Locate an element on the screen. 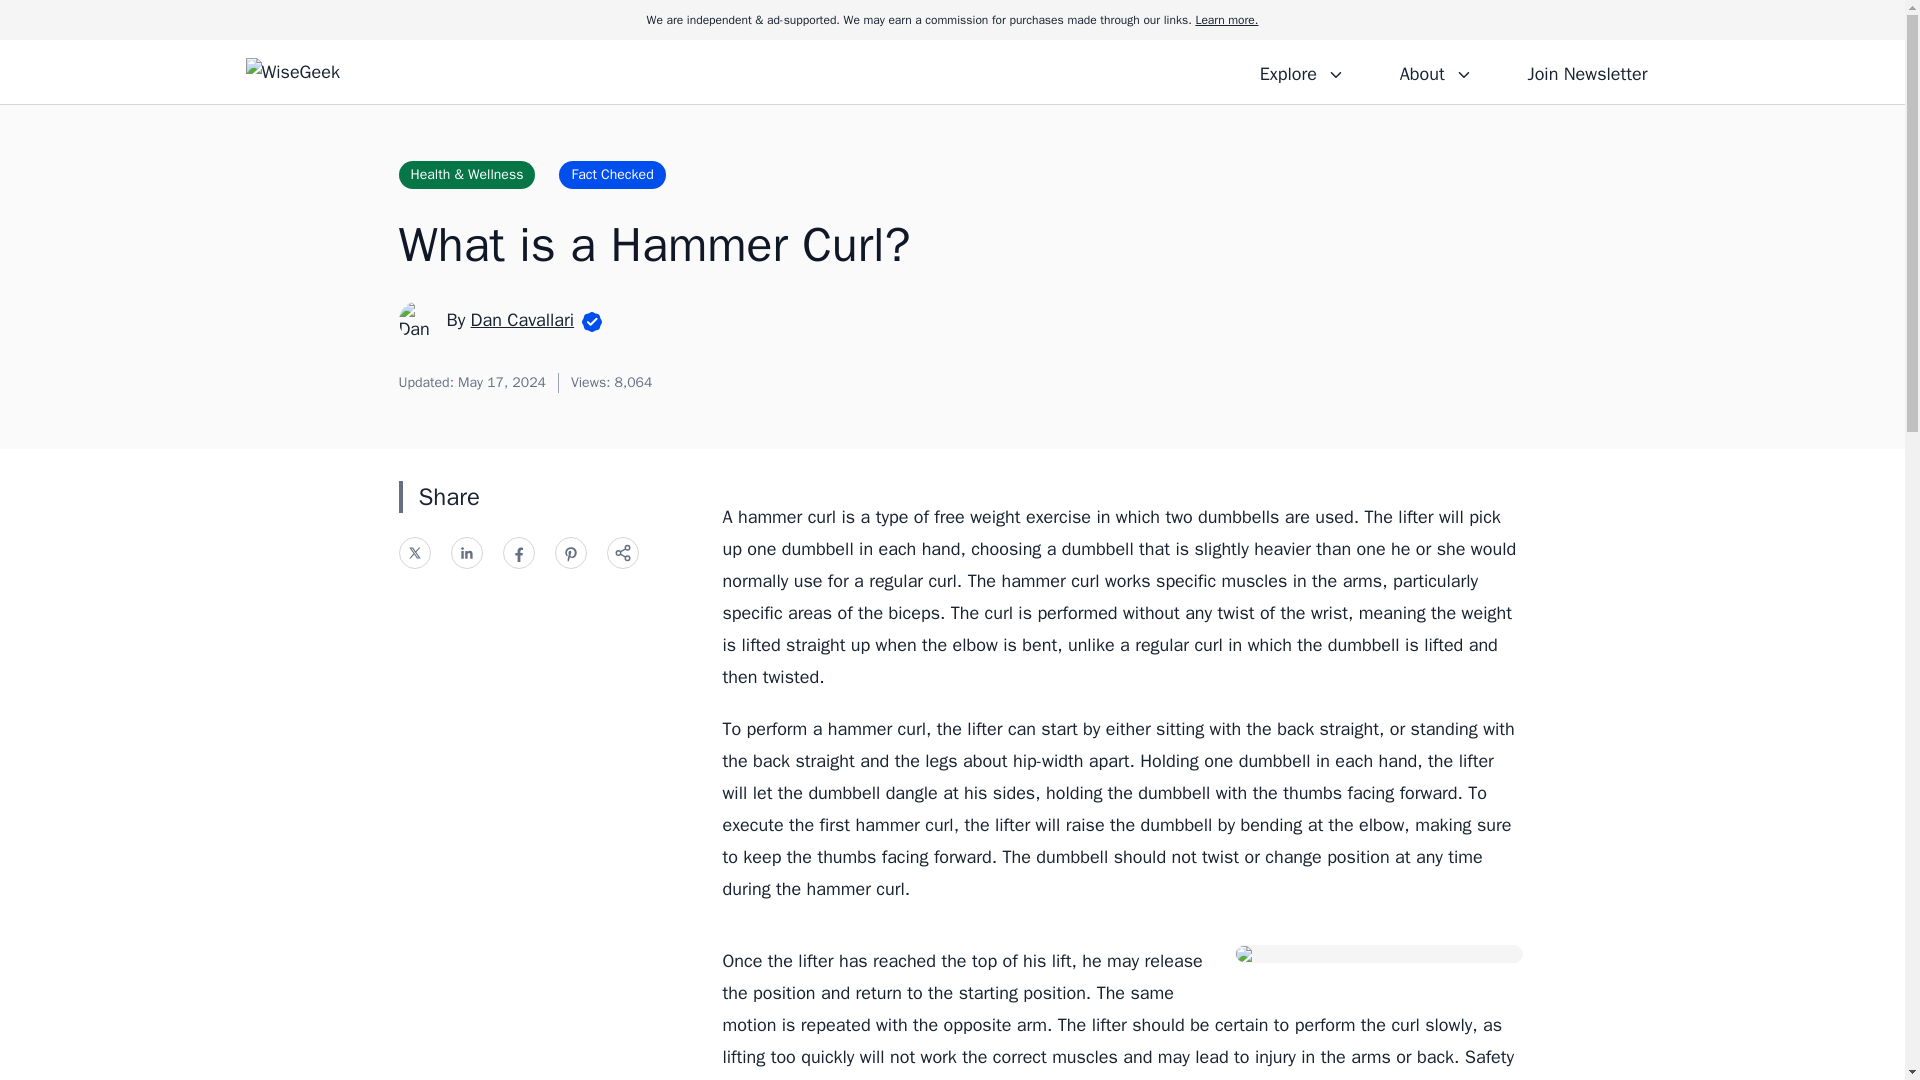 The width and height of the screenshot is (1920, 1080). Dan Cavallari is located at coordinates (522, 319).